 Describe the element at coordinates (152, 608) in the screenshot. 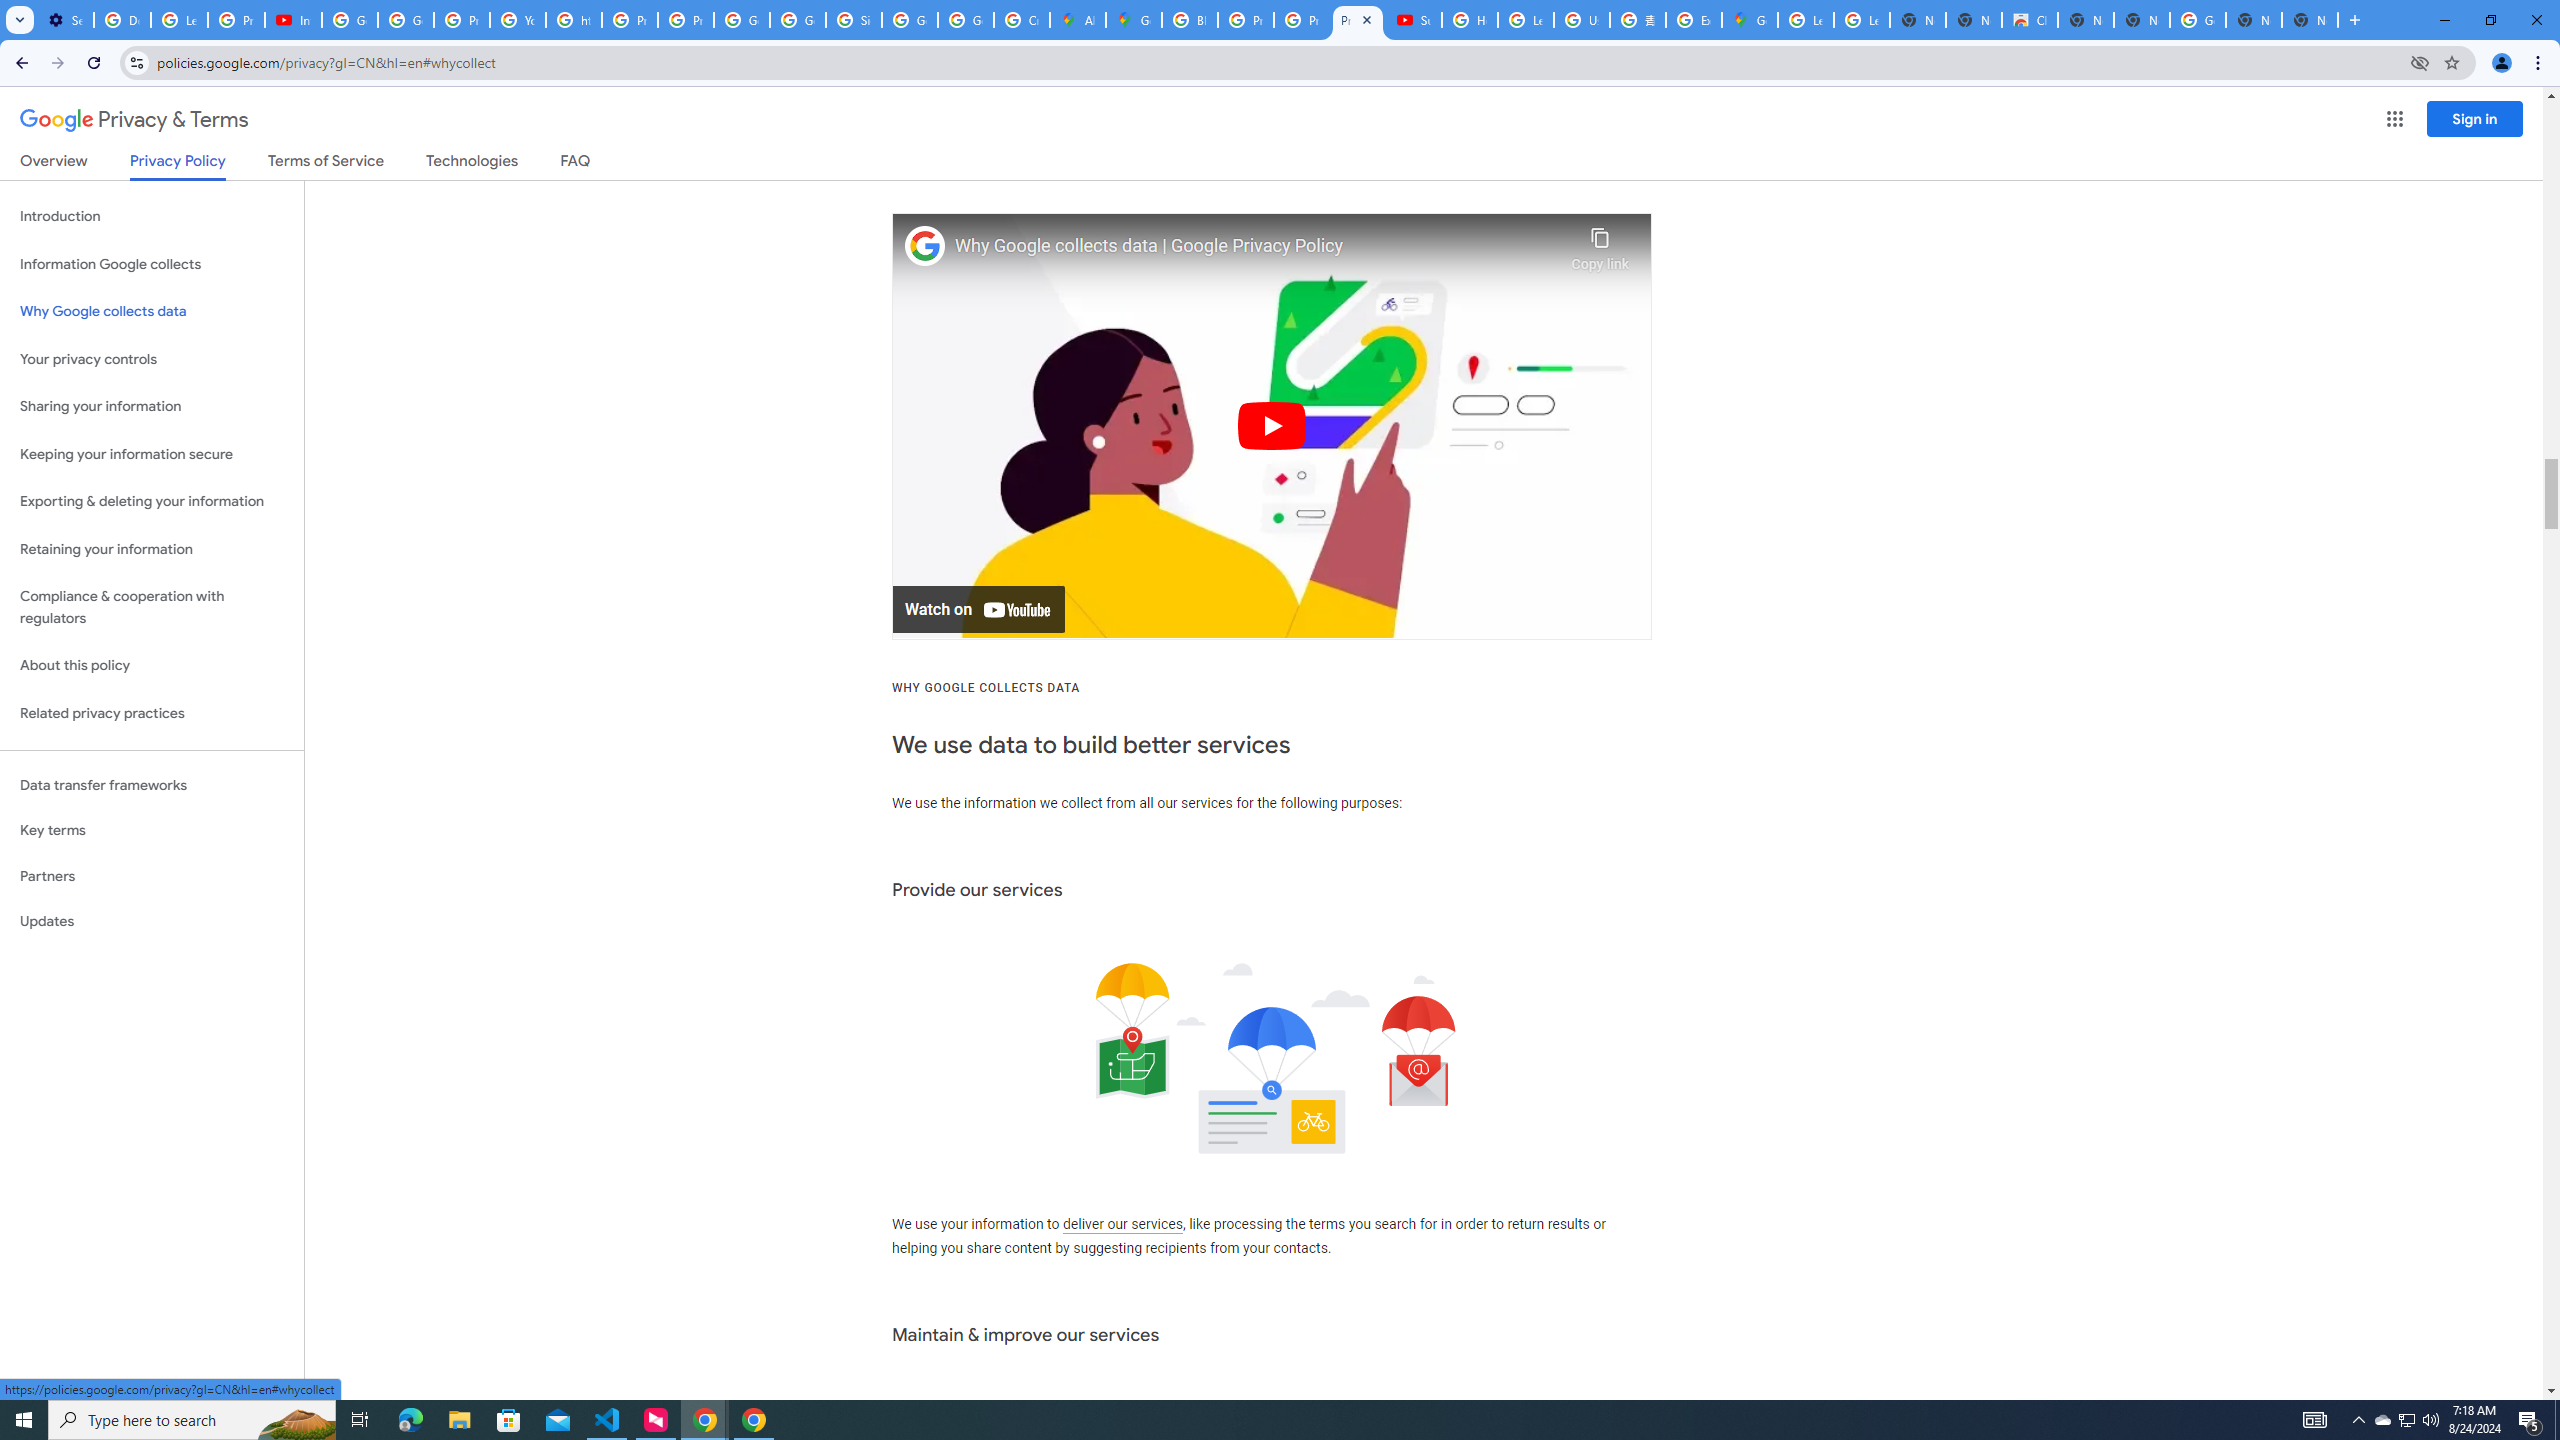

I see `Compliance & cooperation with regulators` at that location.